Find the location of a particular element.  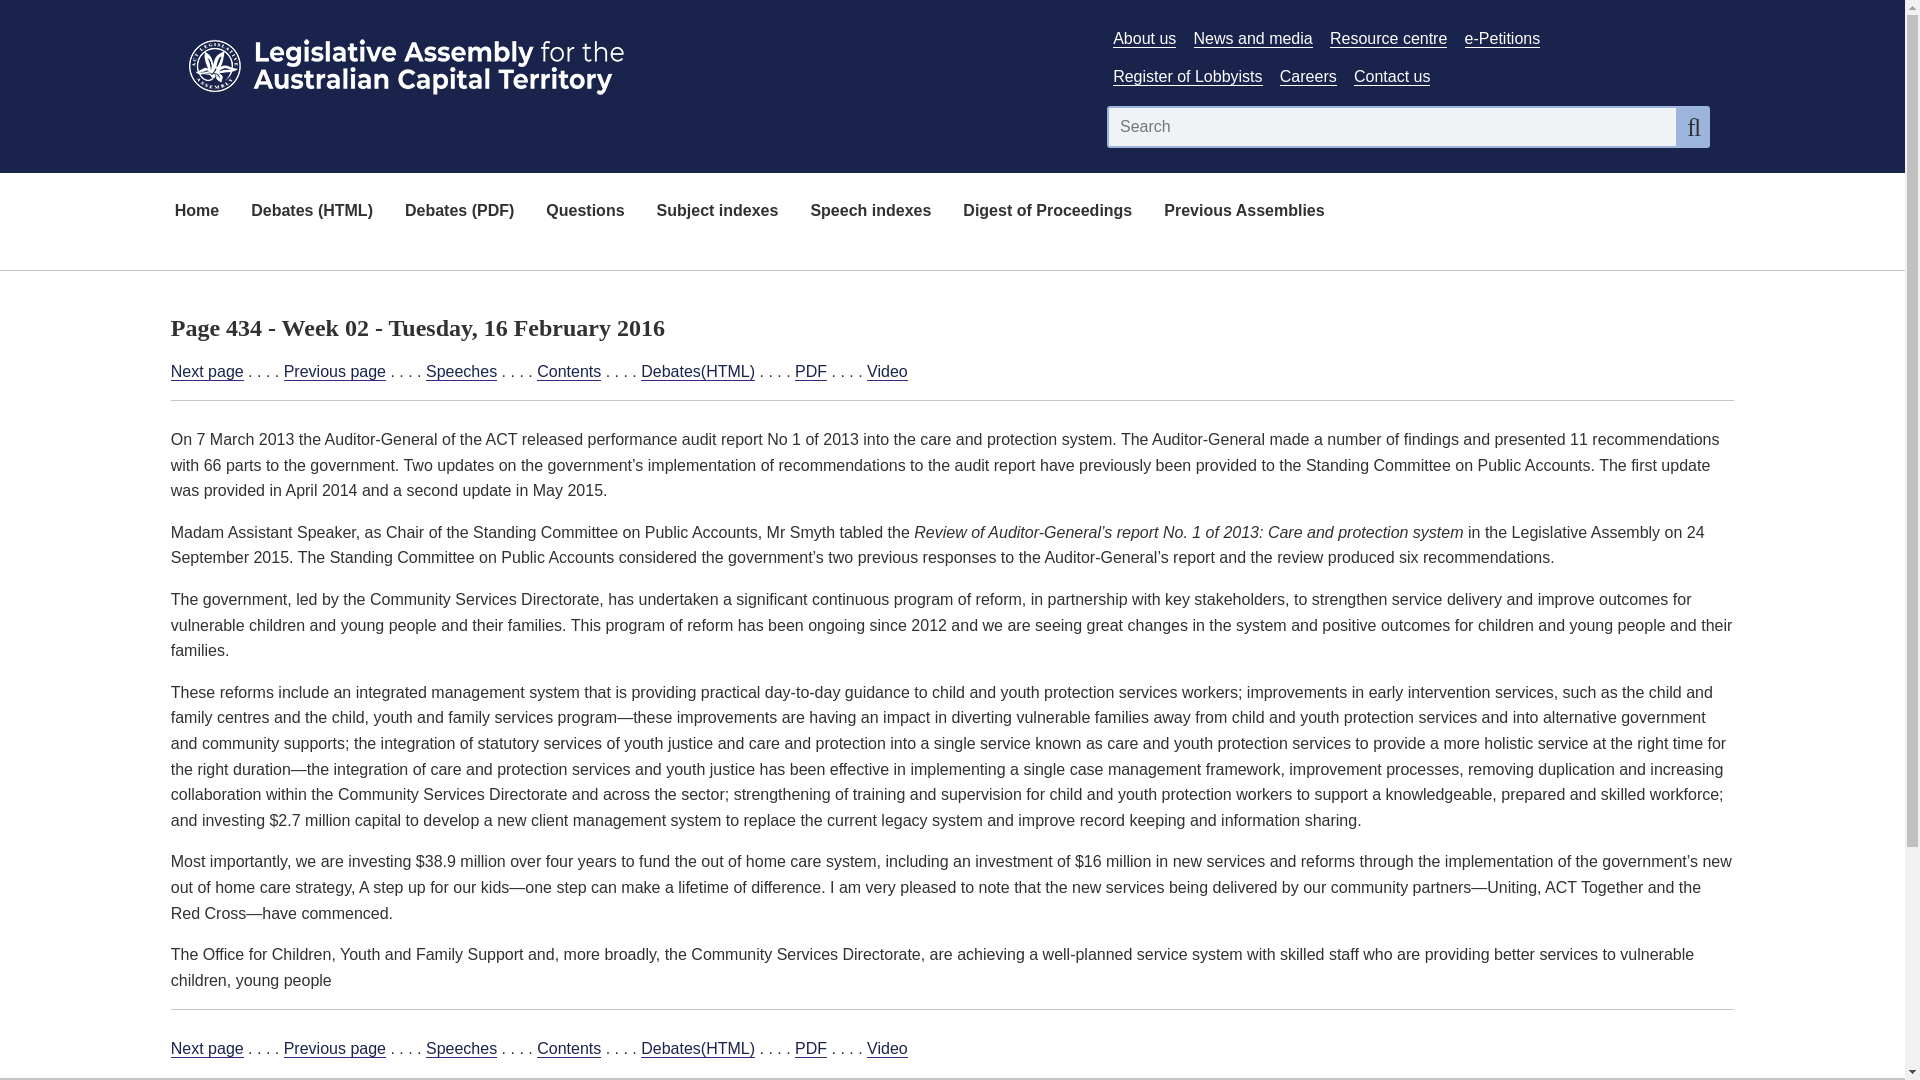

Contents is located at coordinates (568, 1049).